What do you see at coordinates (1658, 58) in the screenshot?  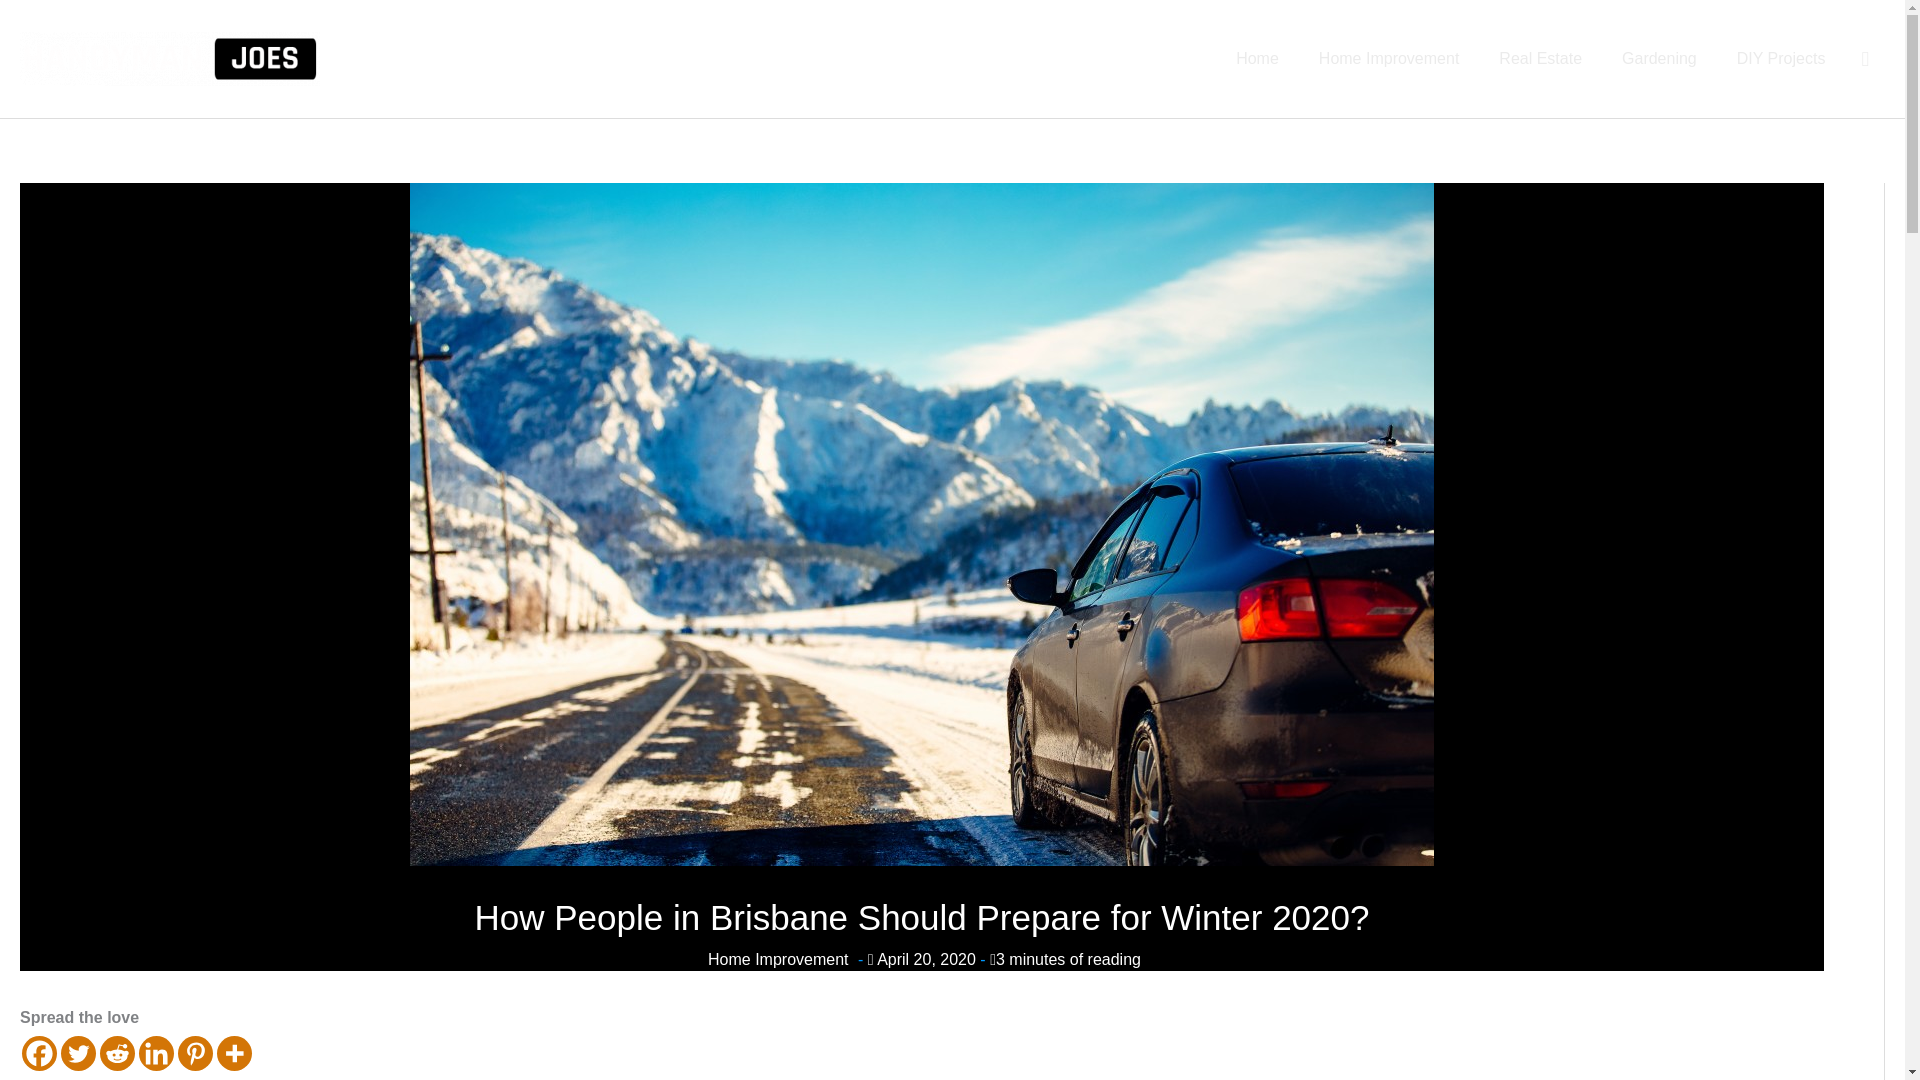 I see `Gardening` at bounding box center [1658, 58].